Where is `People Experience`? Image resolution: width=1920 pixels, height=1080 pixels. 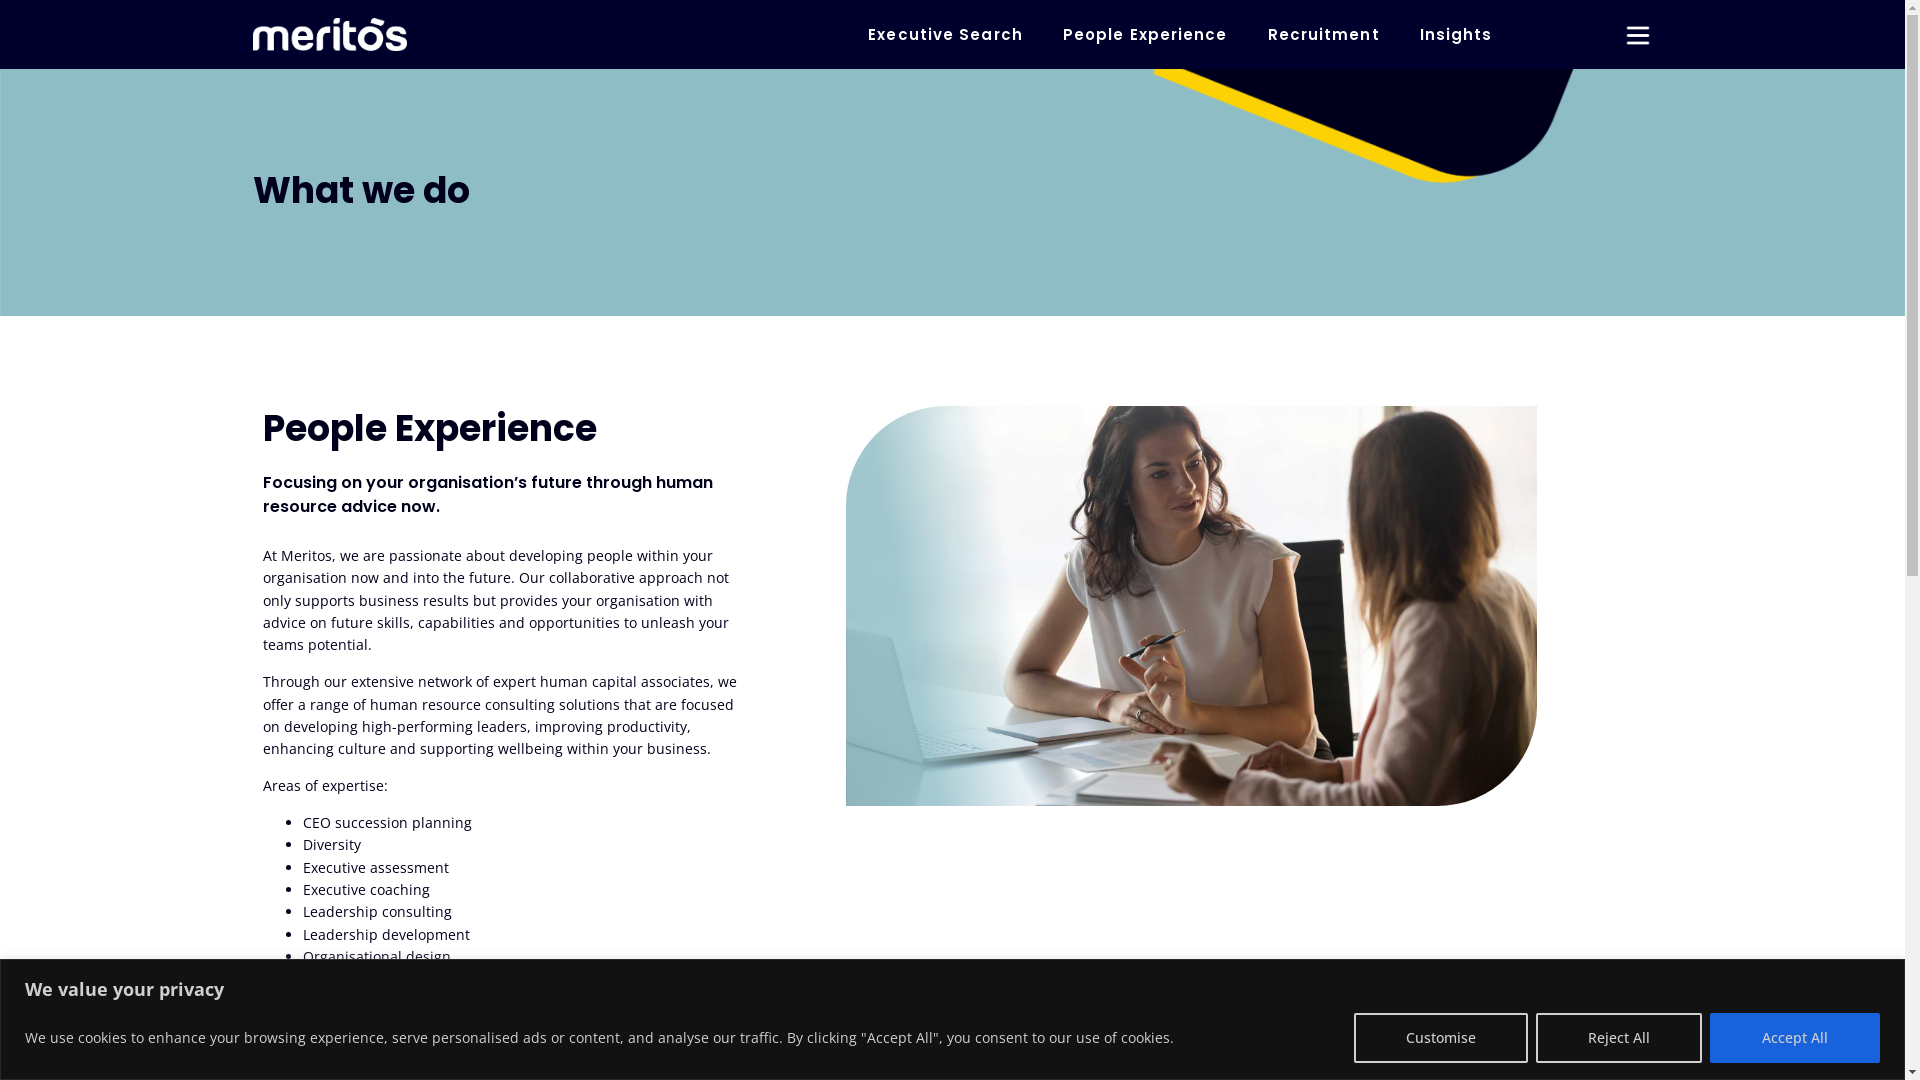
People Experience is located at coordinates (1146, 34).